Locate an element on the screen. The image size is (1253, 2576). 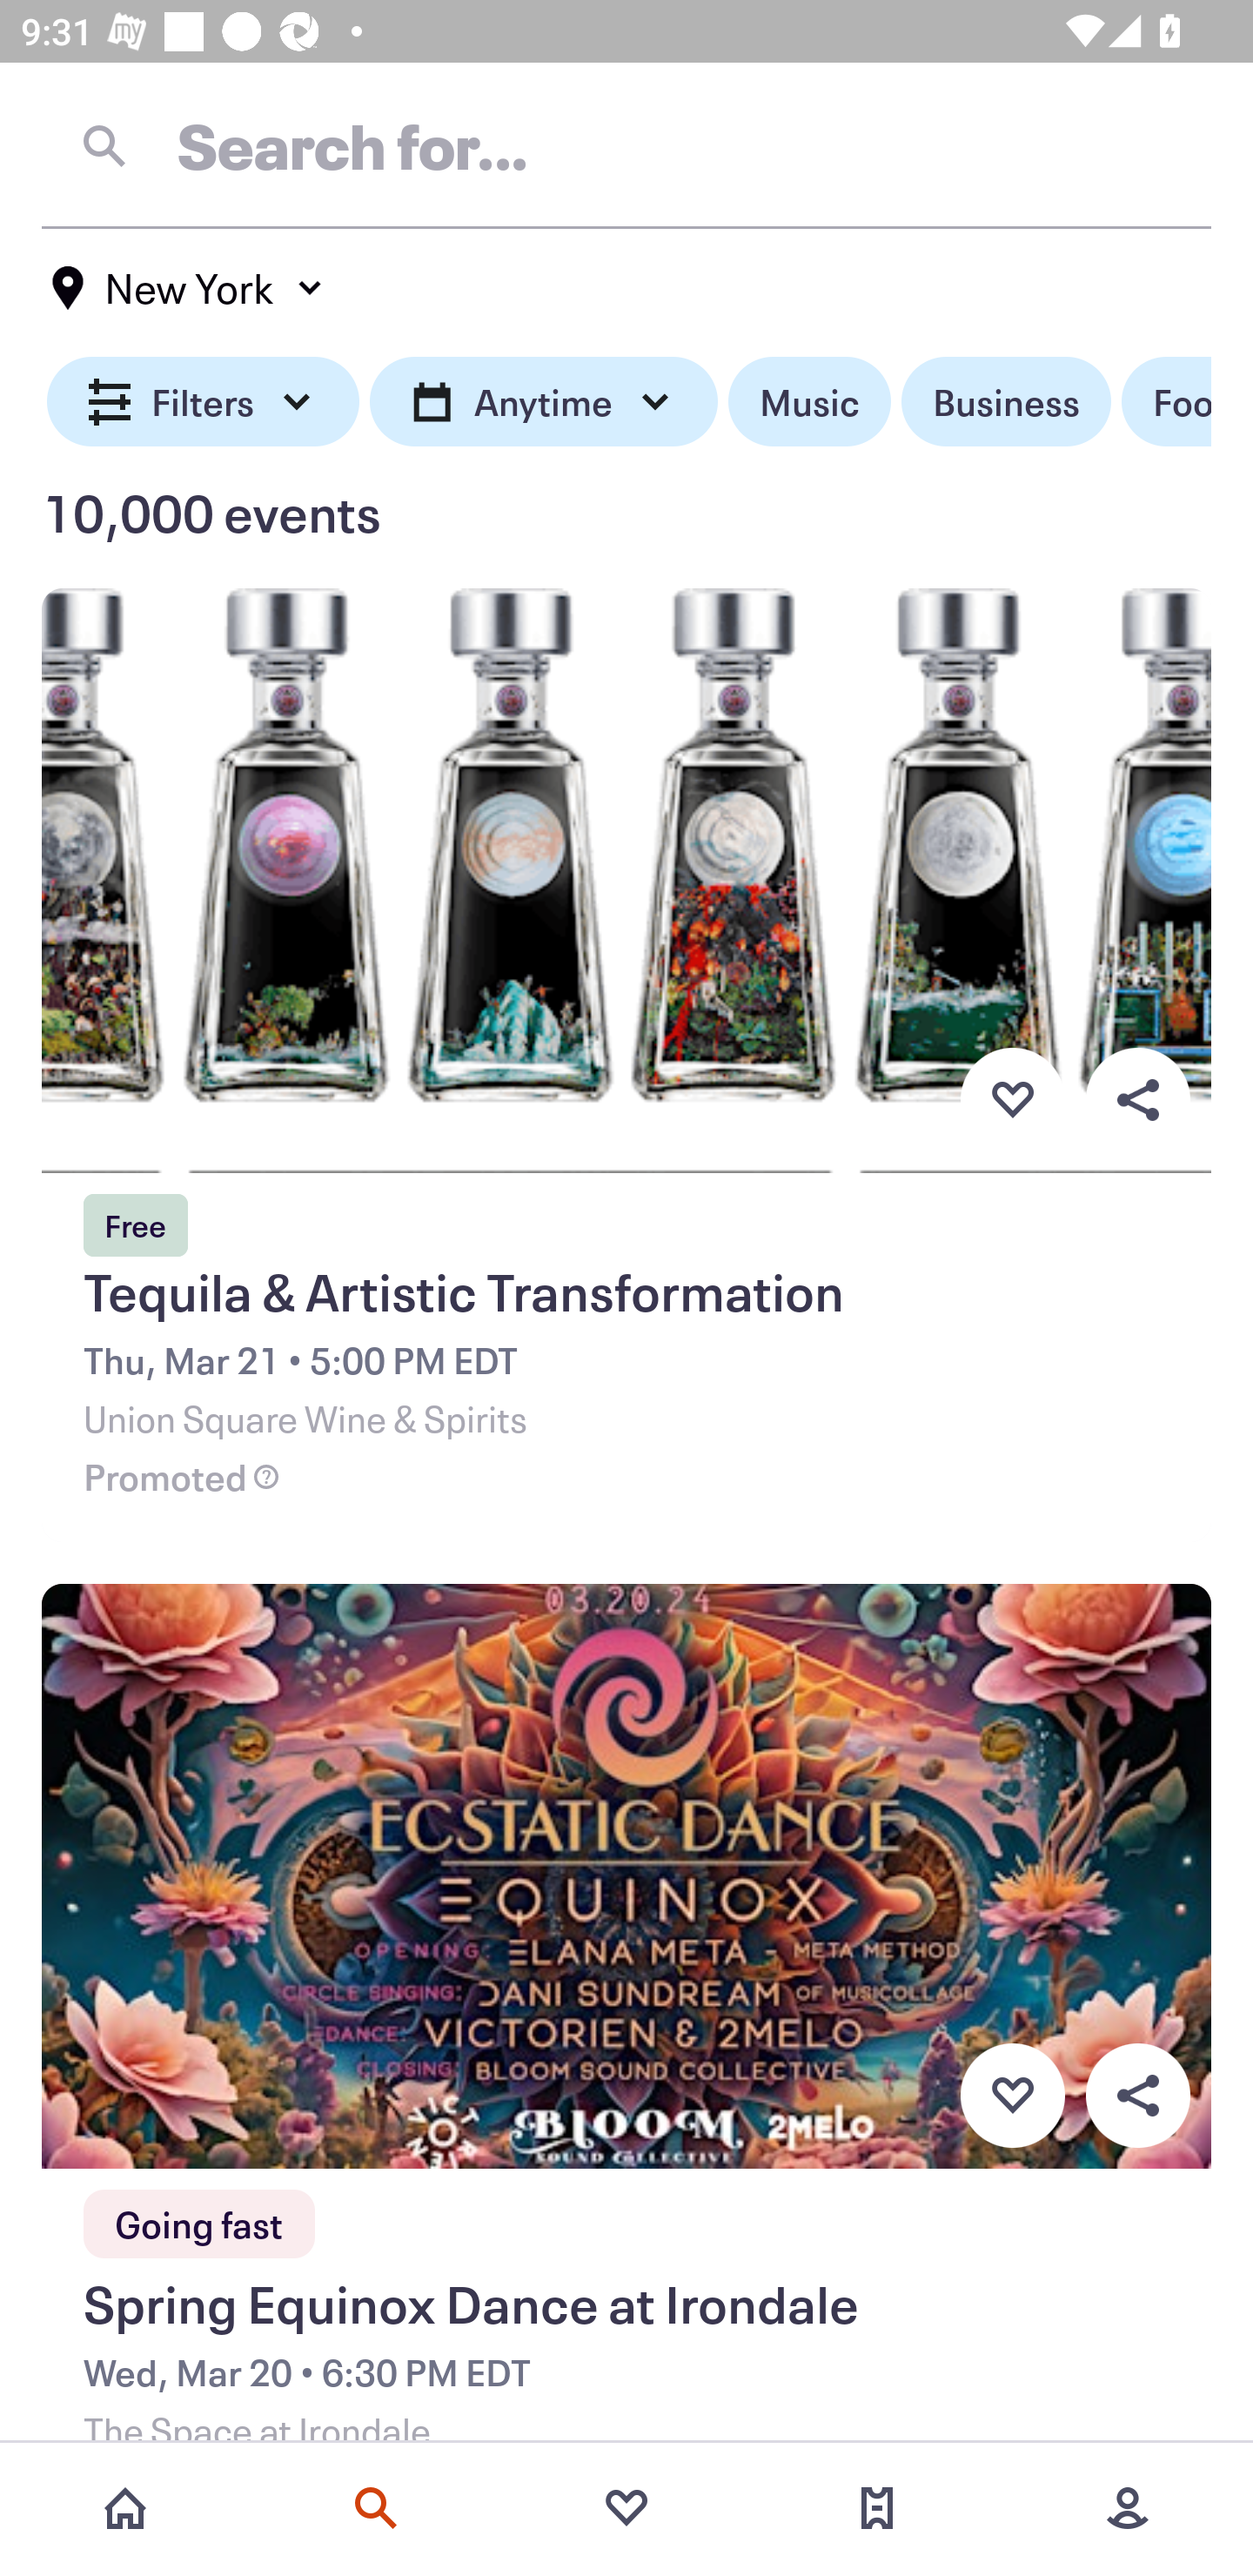
Business is located at coordinates (1006, 402).